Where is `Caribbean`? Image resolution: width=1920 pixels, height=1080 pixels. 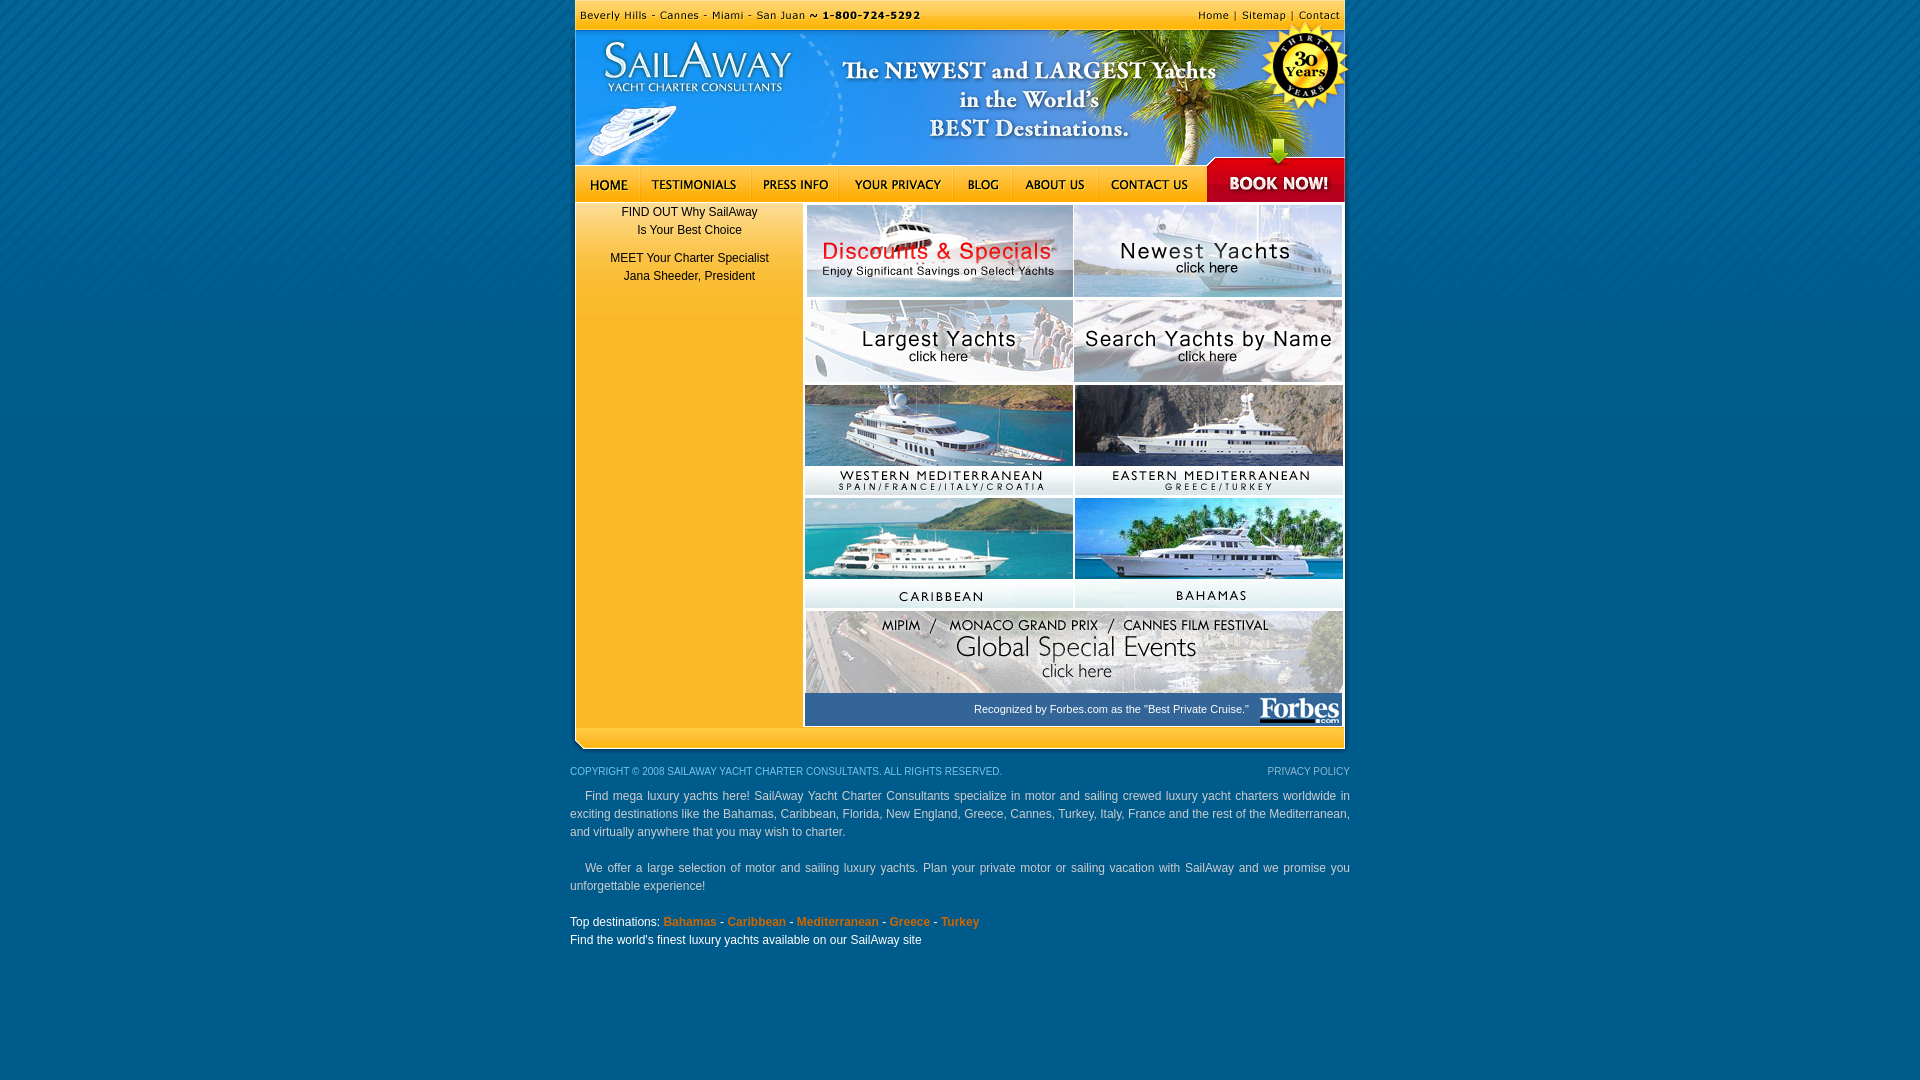
Caribbean is located at coordinates (756, 922).